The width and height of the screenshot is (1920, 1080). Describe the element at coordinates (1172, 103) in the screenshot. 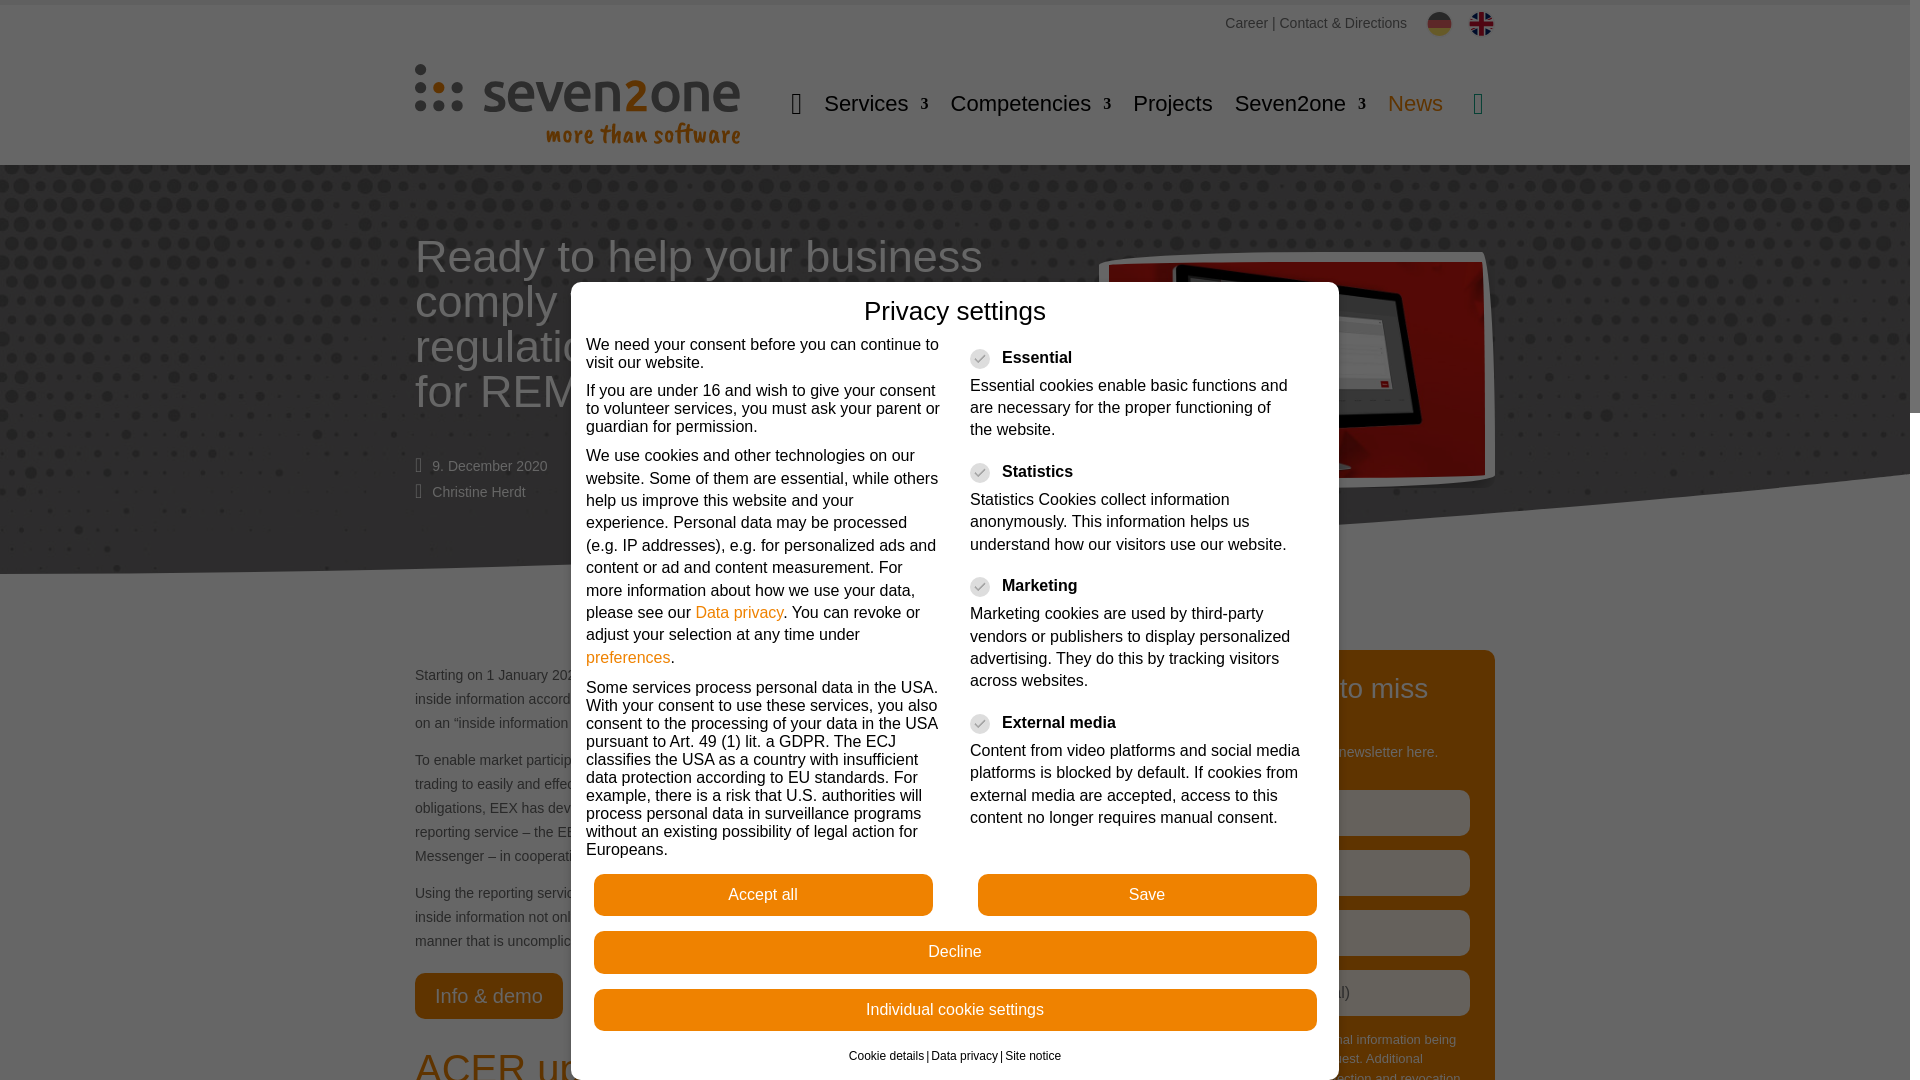

I see `Projects` at that location.